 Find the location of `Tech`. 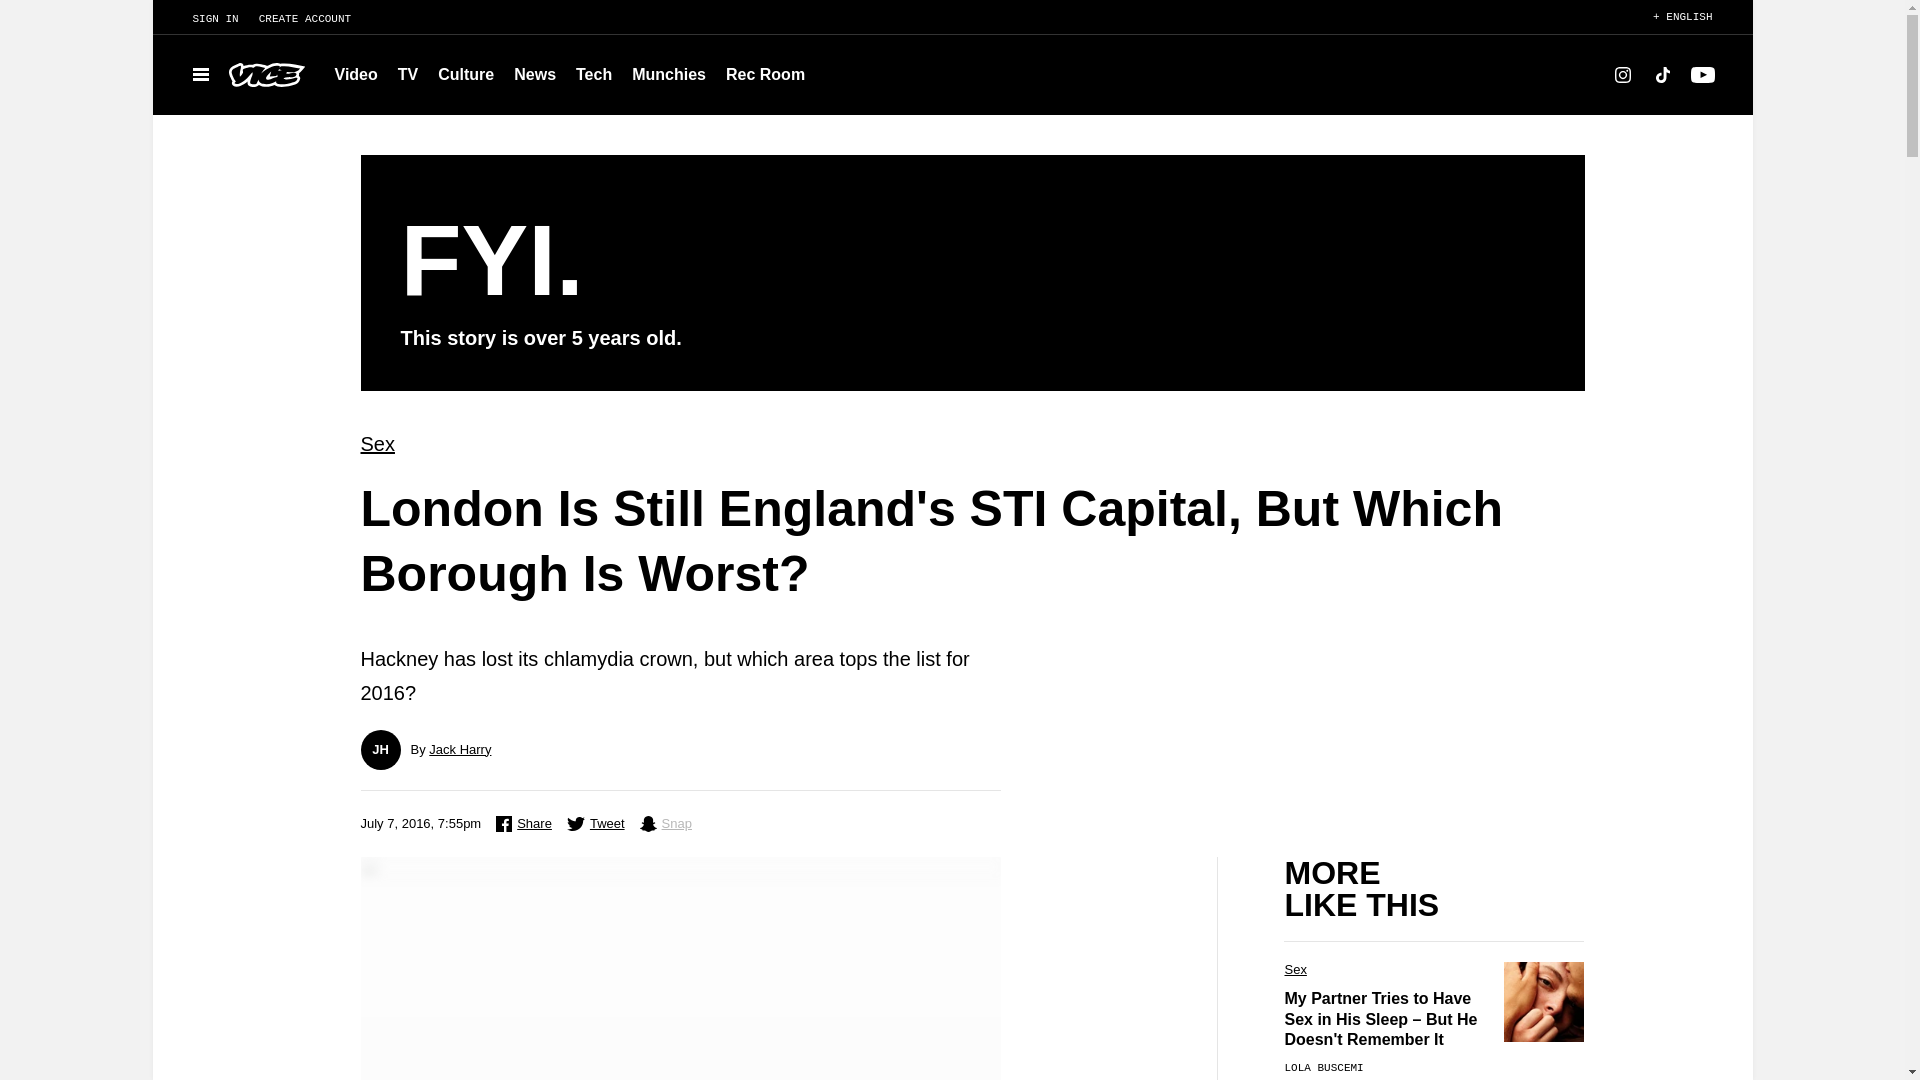

Tech is located at coordinates (594, 74).